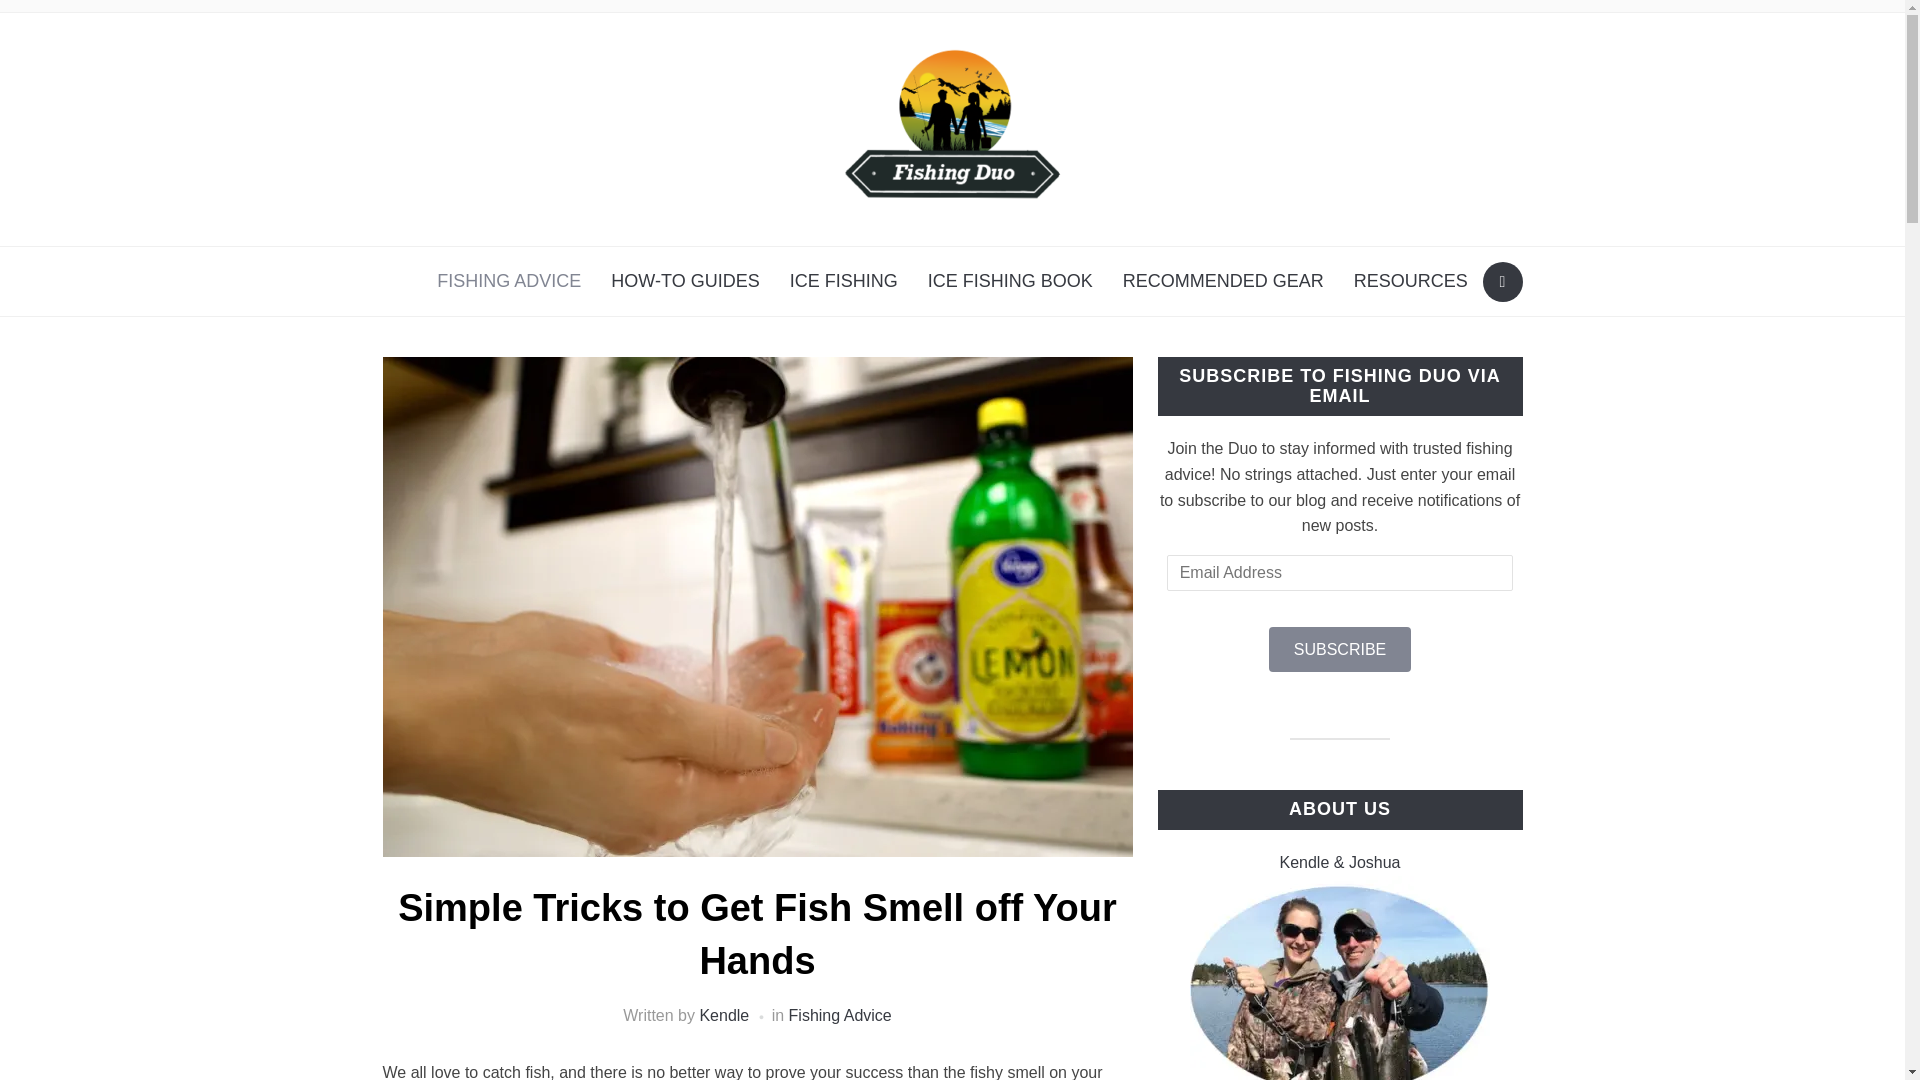  I want to click on RESOURCES, so click(1410, 281).